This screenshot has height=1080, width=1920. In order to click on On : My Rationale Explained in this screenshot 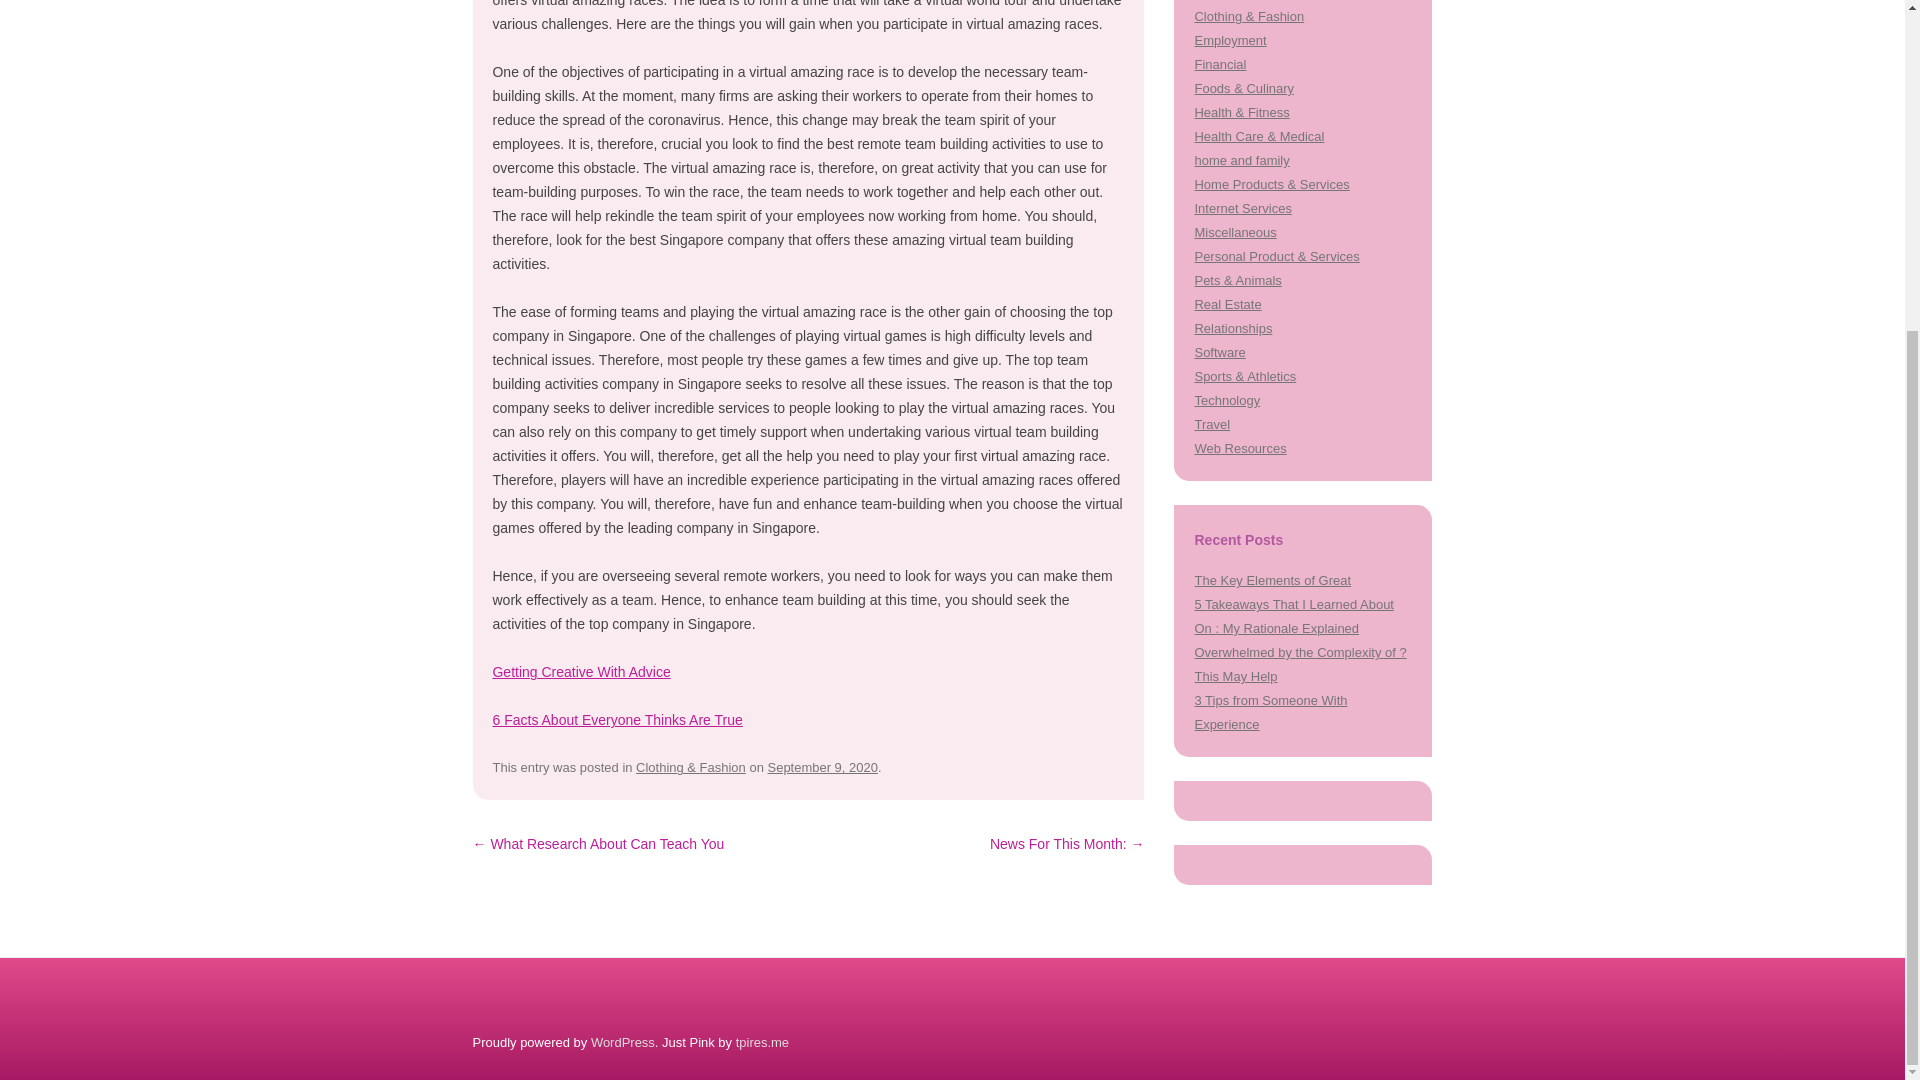, I will do `click(1276, 628)`.